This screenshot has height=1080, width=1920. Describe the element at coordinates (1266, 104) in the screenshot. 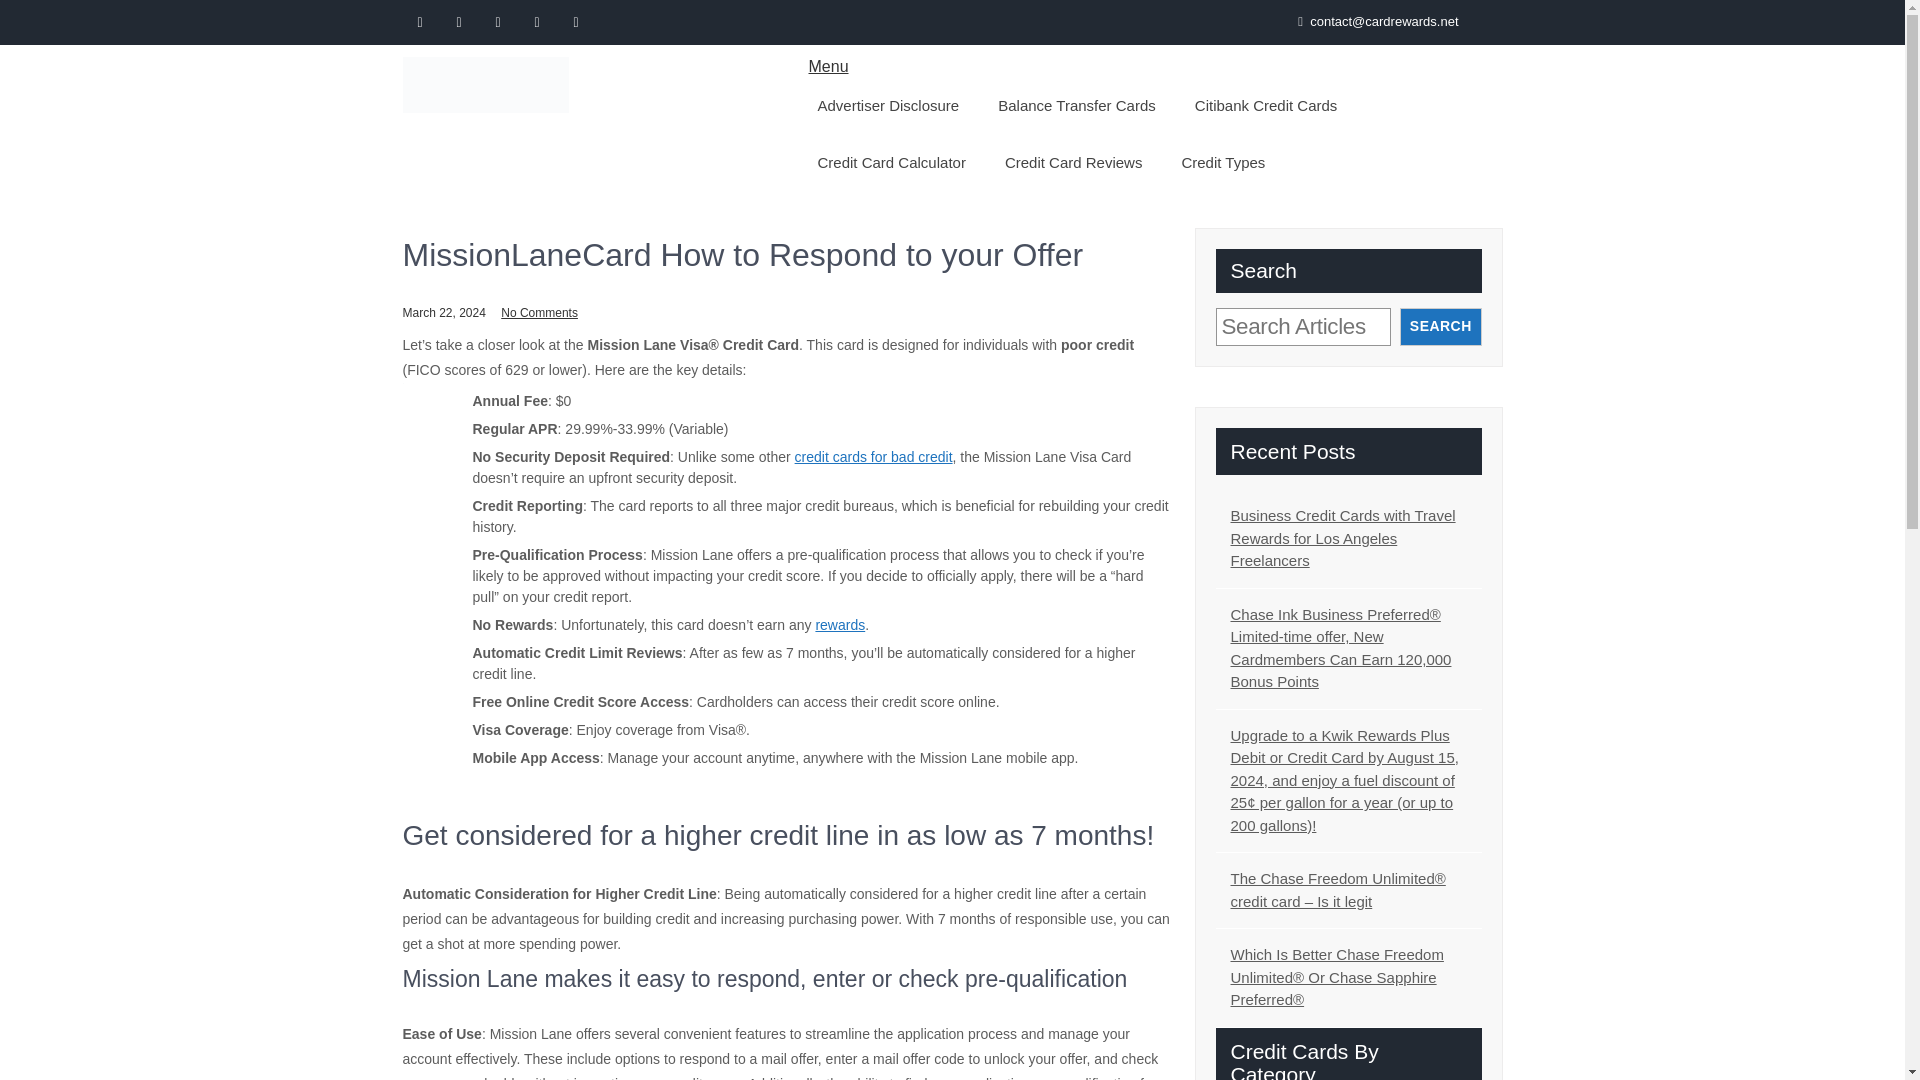

I see `Citibank Credit Cards` at that location.